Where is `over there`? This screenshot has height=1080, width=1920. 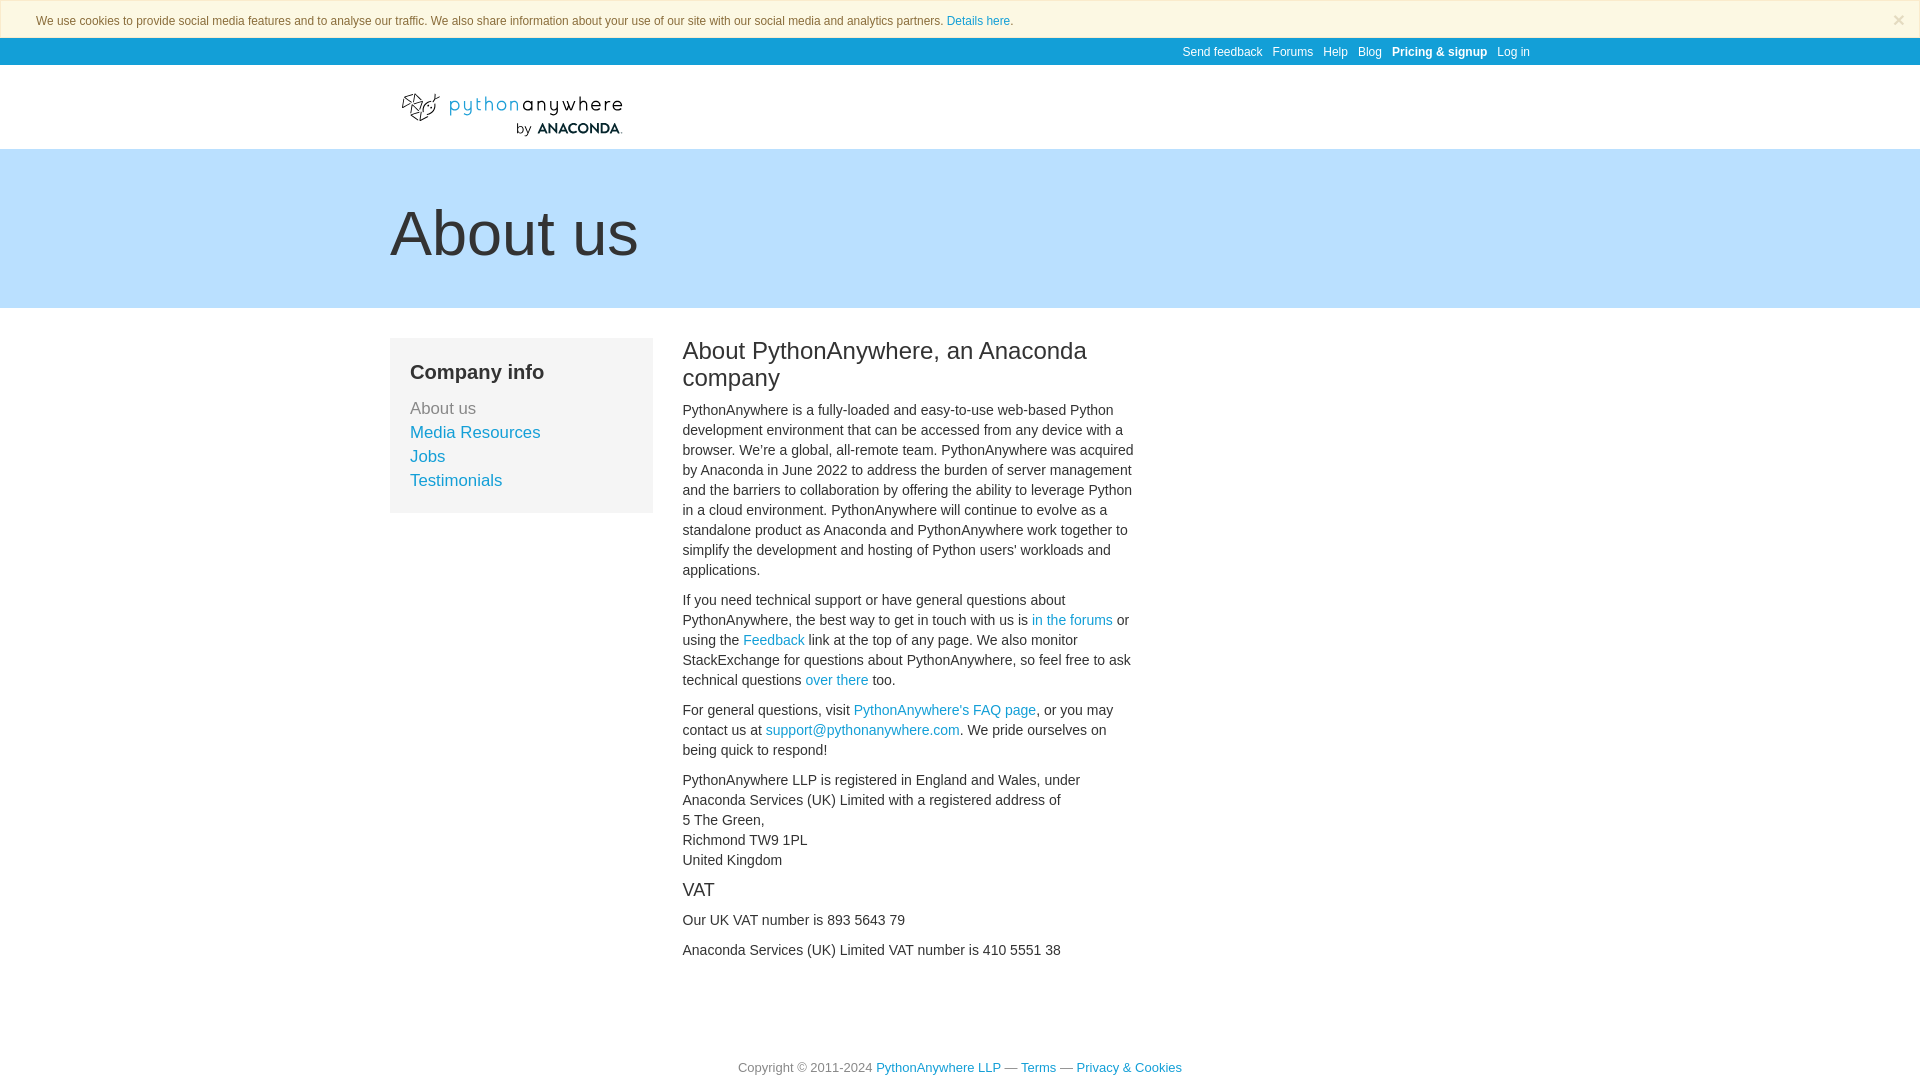 over there is located at coordinates (836, 679).